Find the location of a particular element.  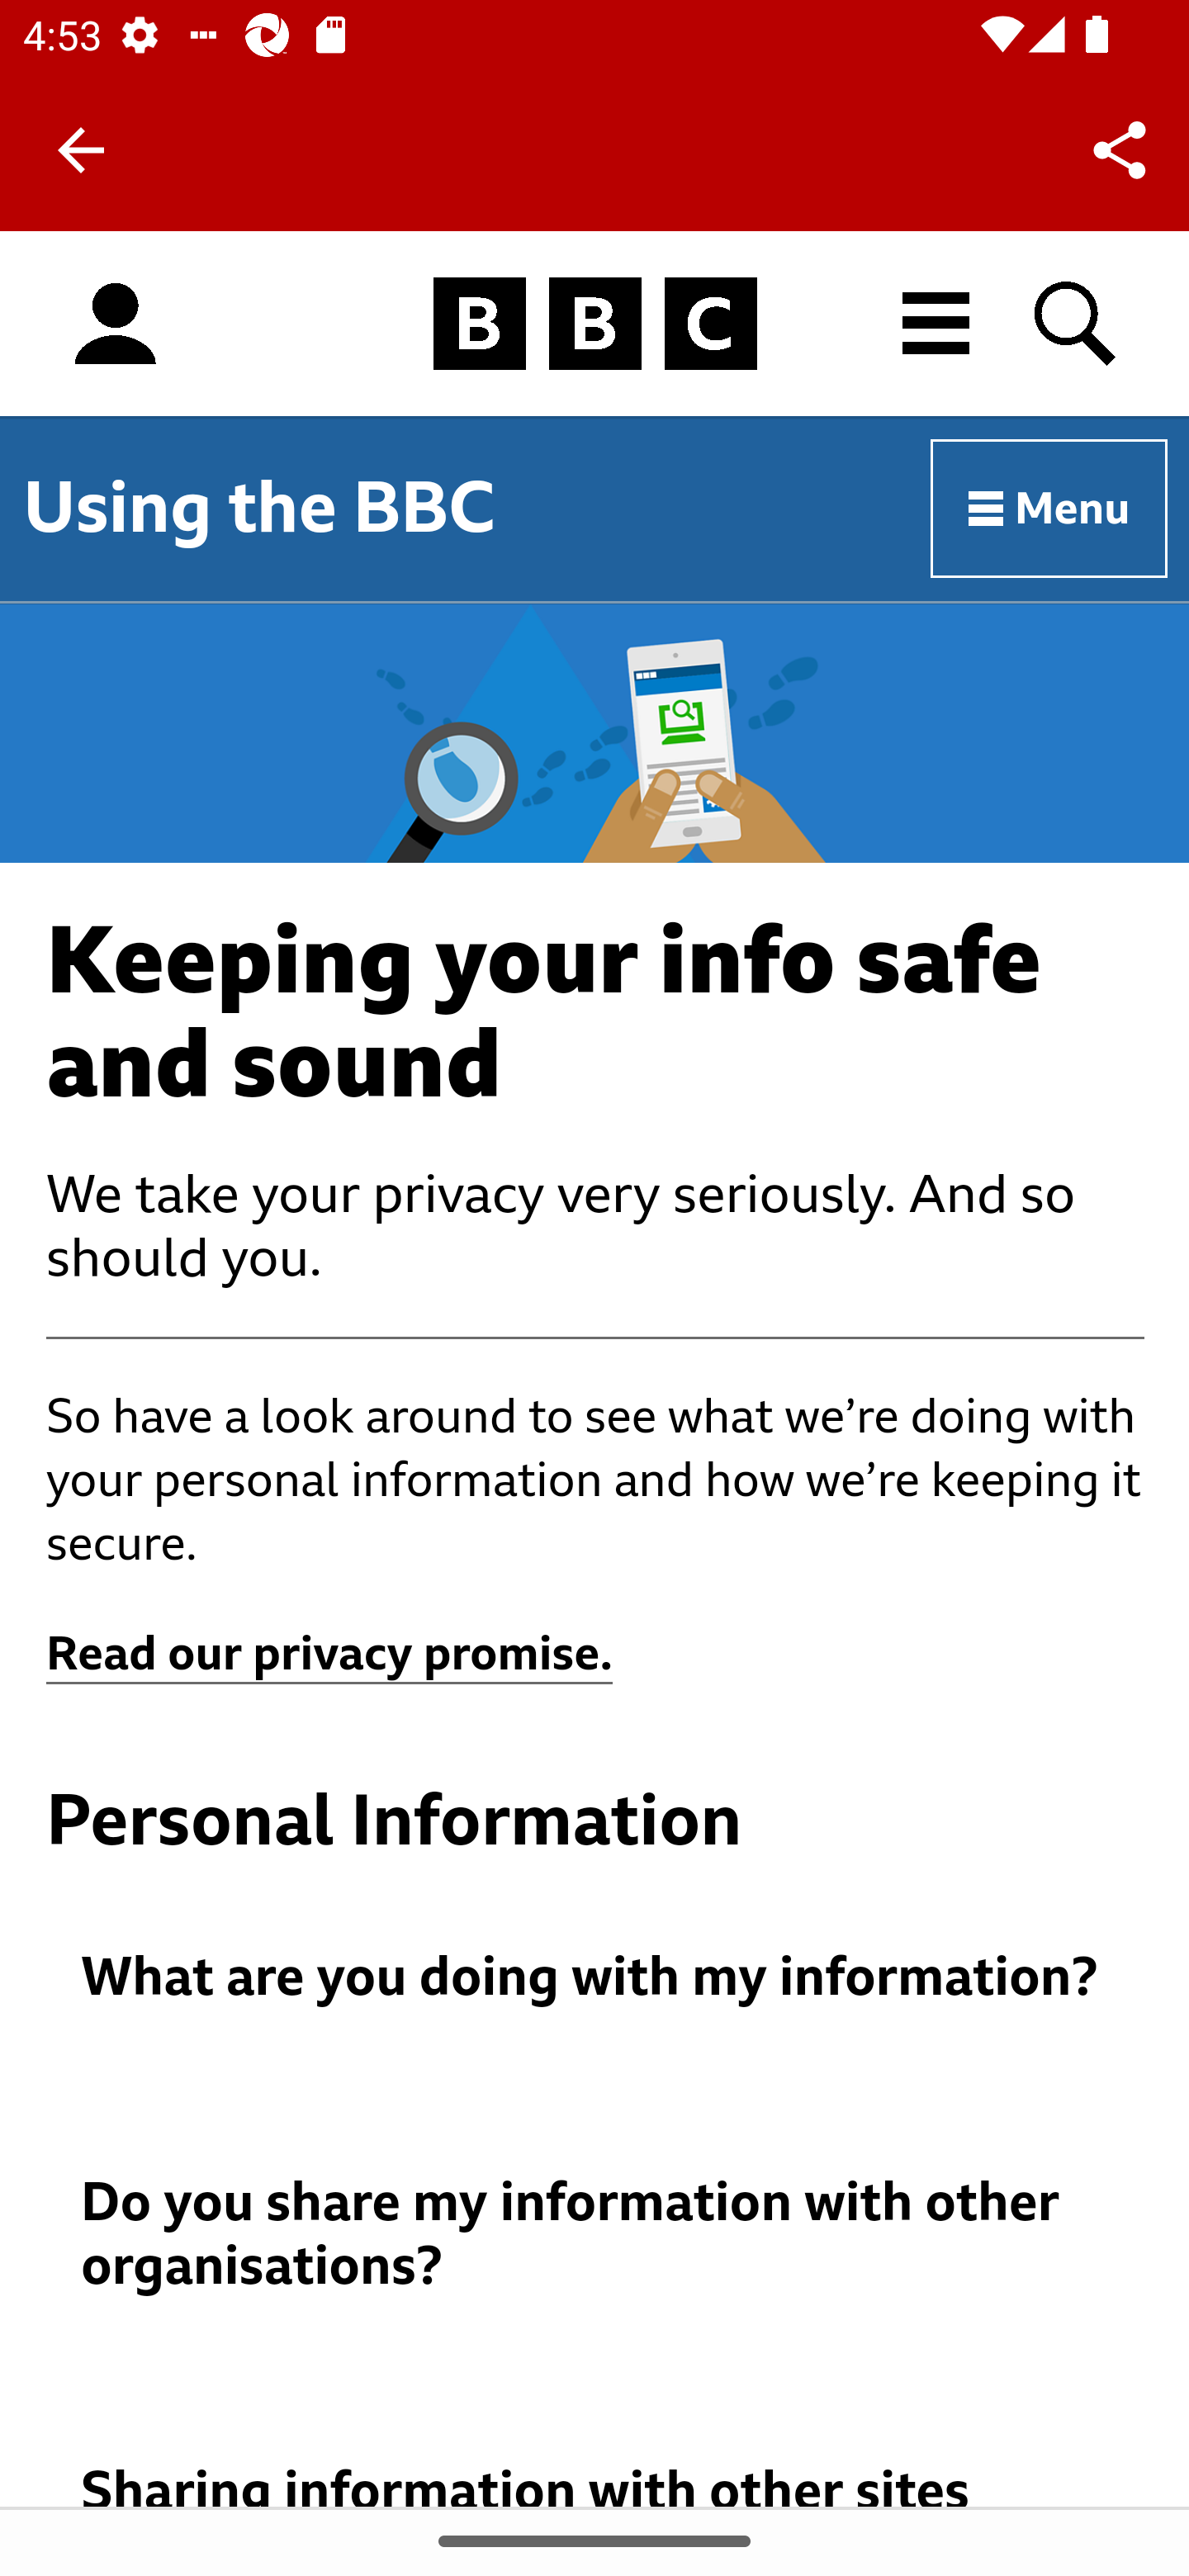

What are you doing with my information? is located at coordinates (596, 1978).